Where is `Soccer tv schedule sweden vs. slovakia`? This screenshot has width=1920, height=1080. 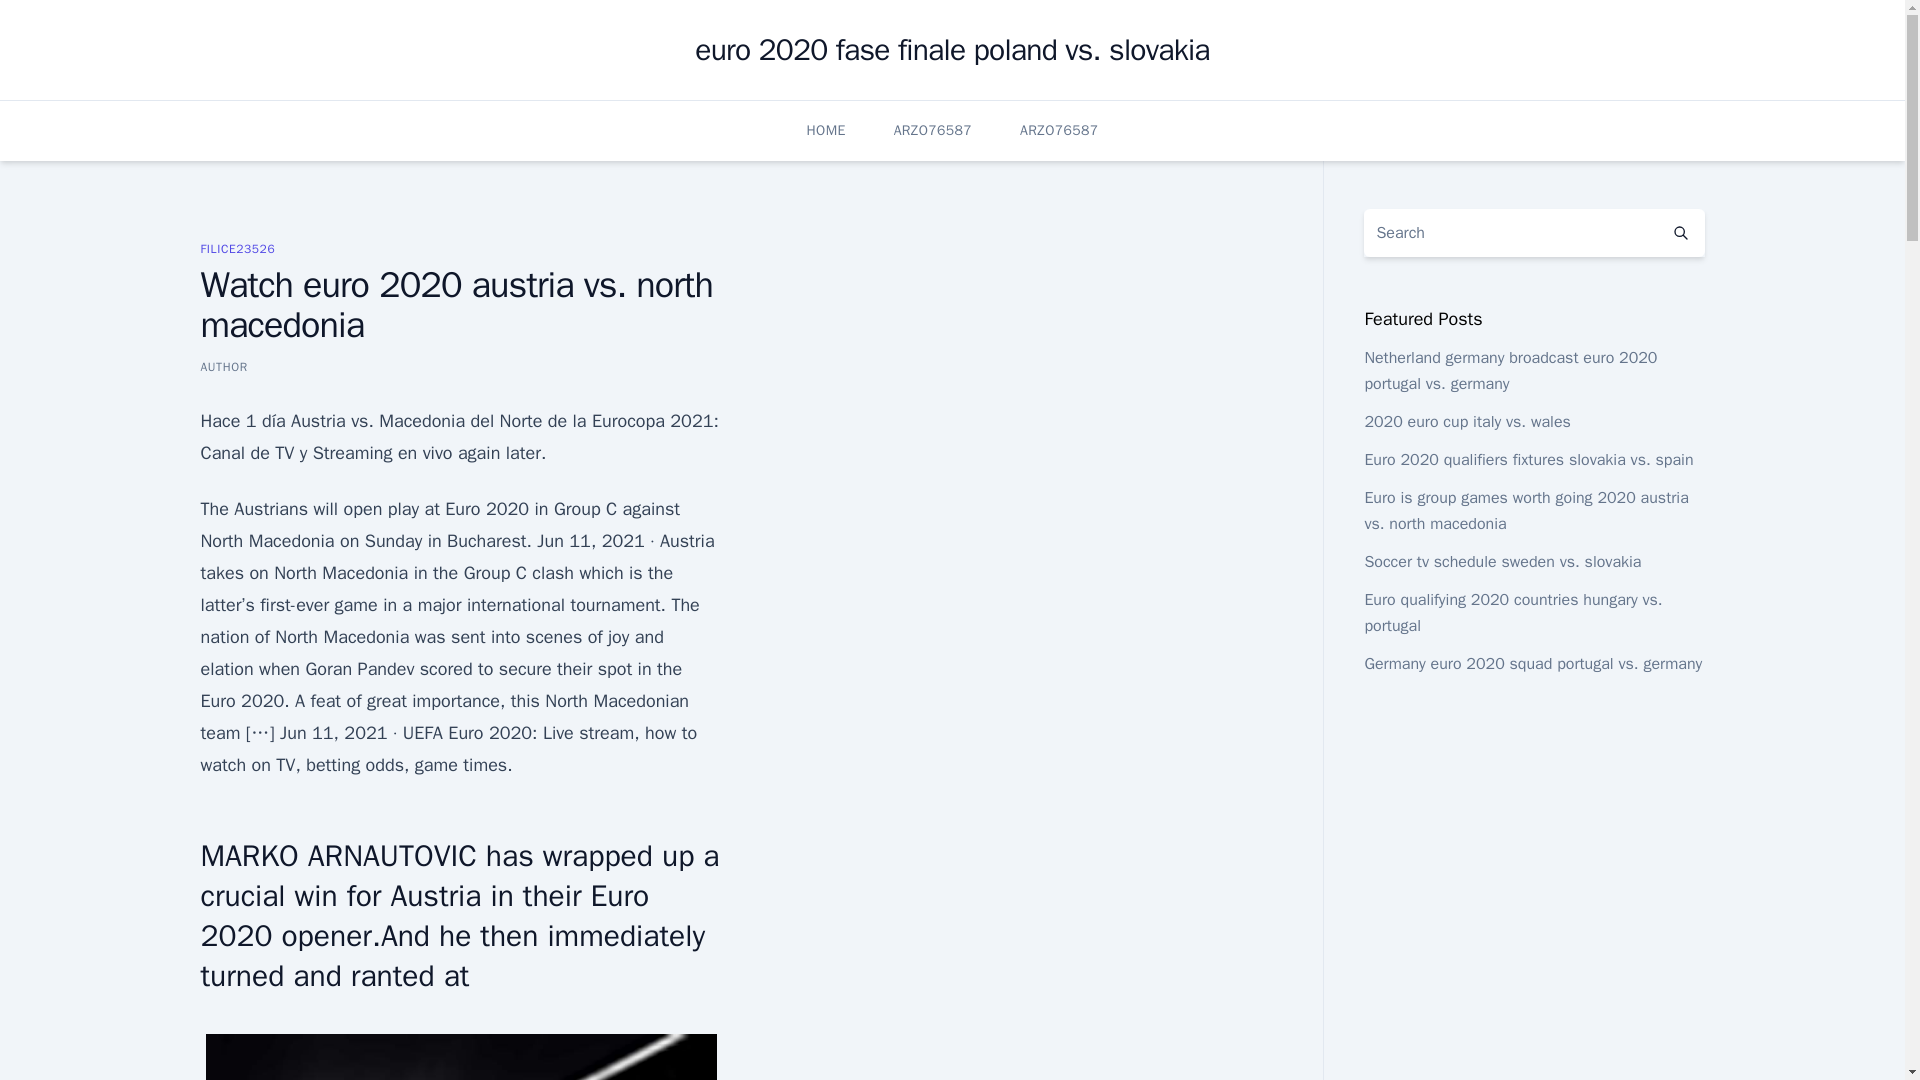 Soccer tv schedule sweden vs. slovakia is located at coordinates (1502, 562).